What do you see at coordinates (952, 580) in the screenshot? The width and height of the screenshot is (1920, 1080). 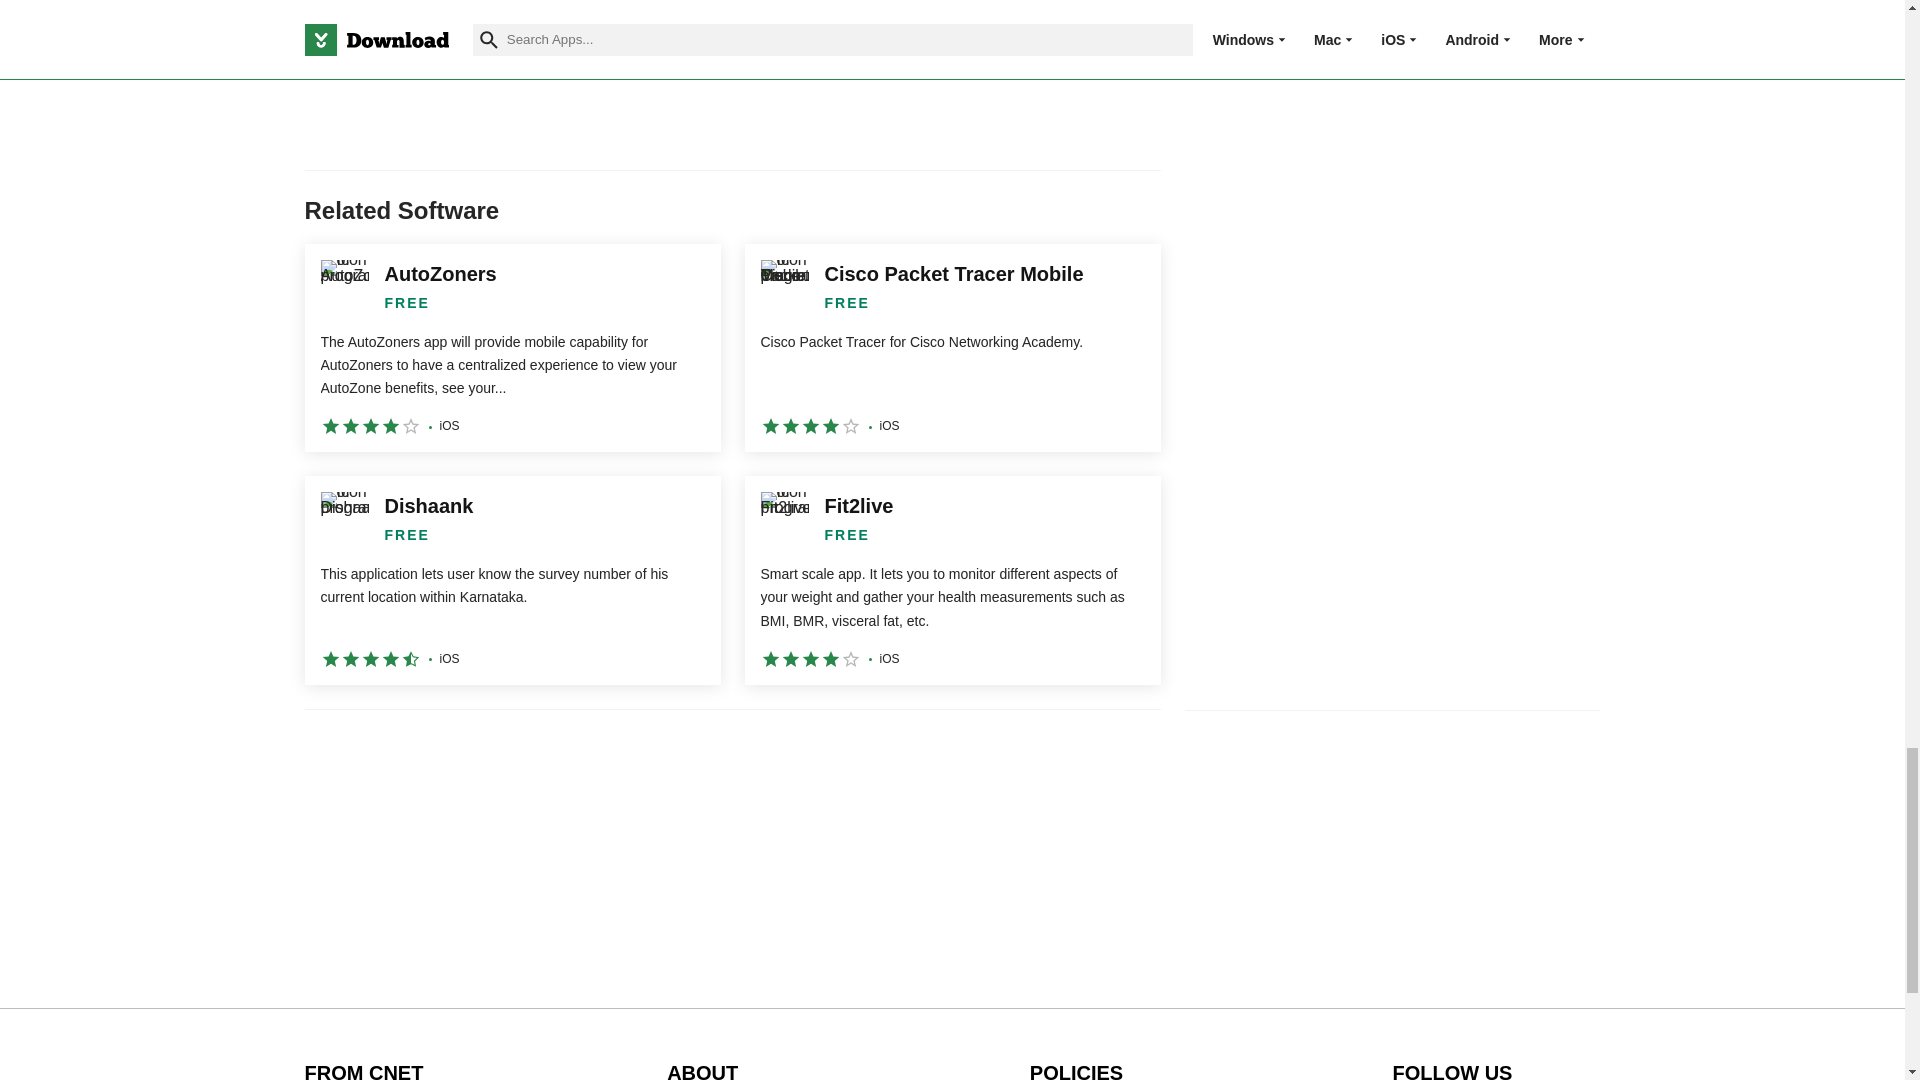 I see `Fit2live` at bounding box center [952, 580].